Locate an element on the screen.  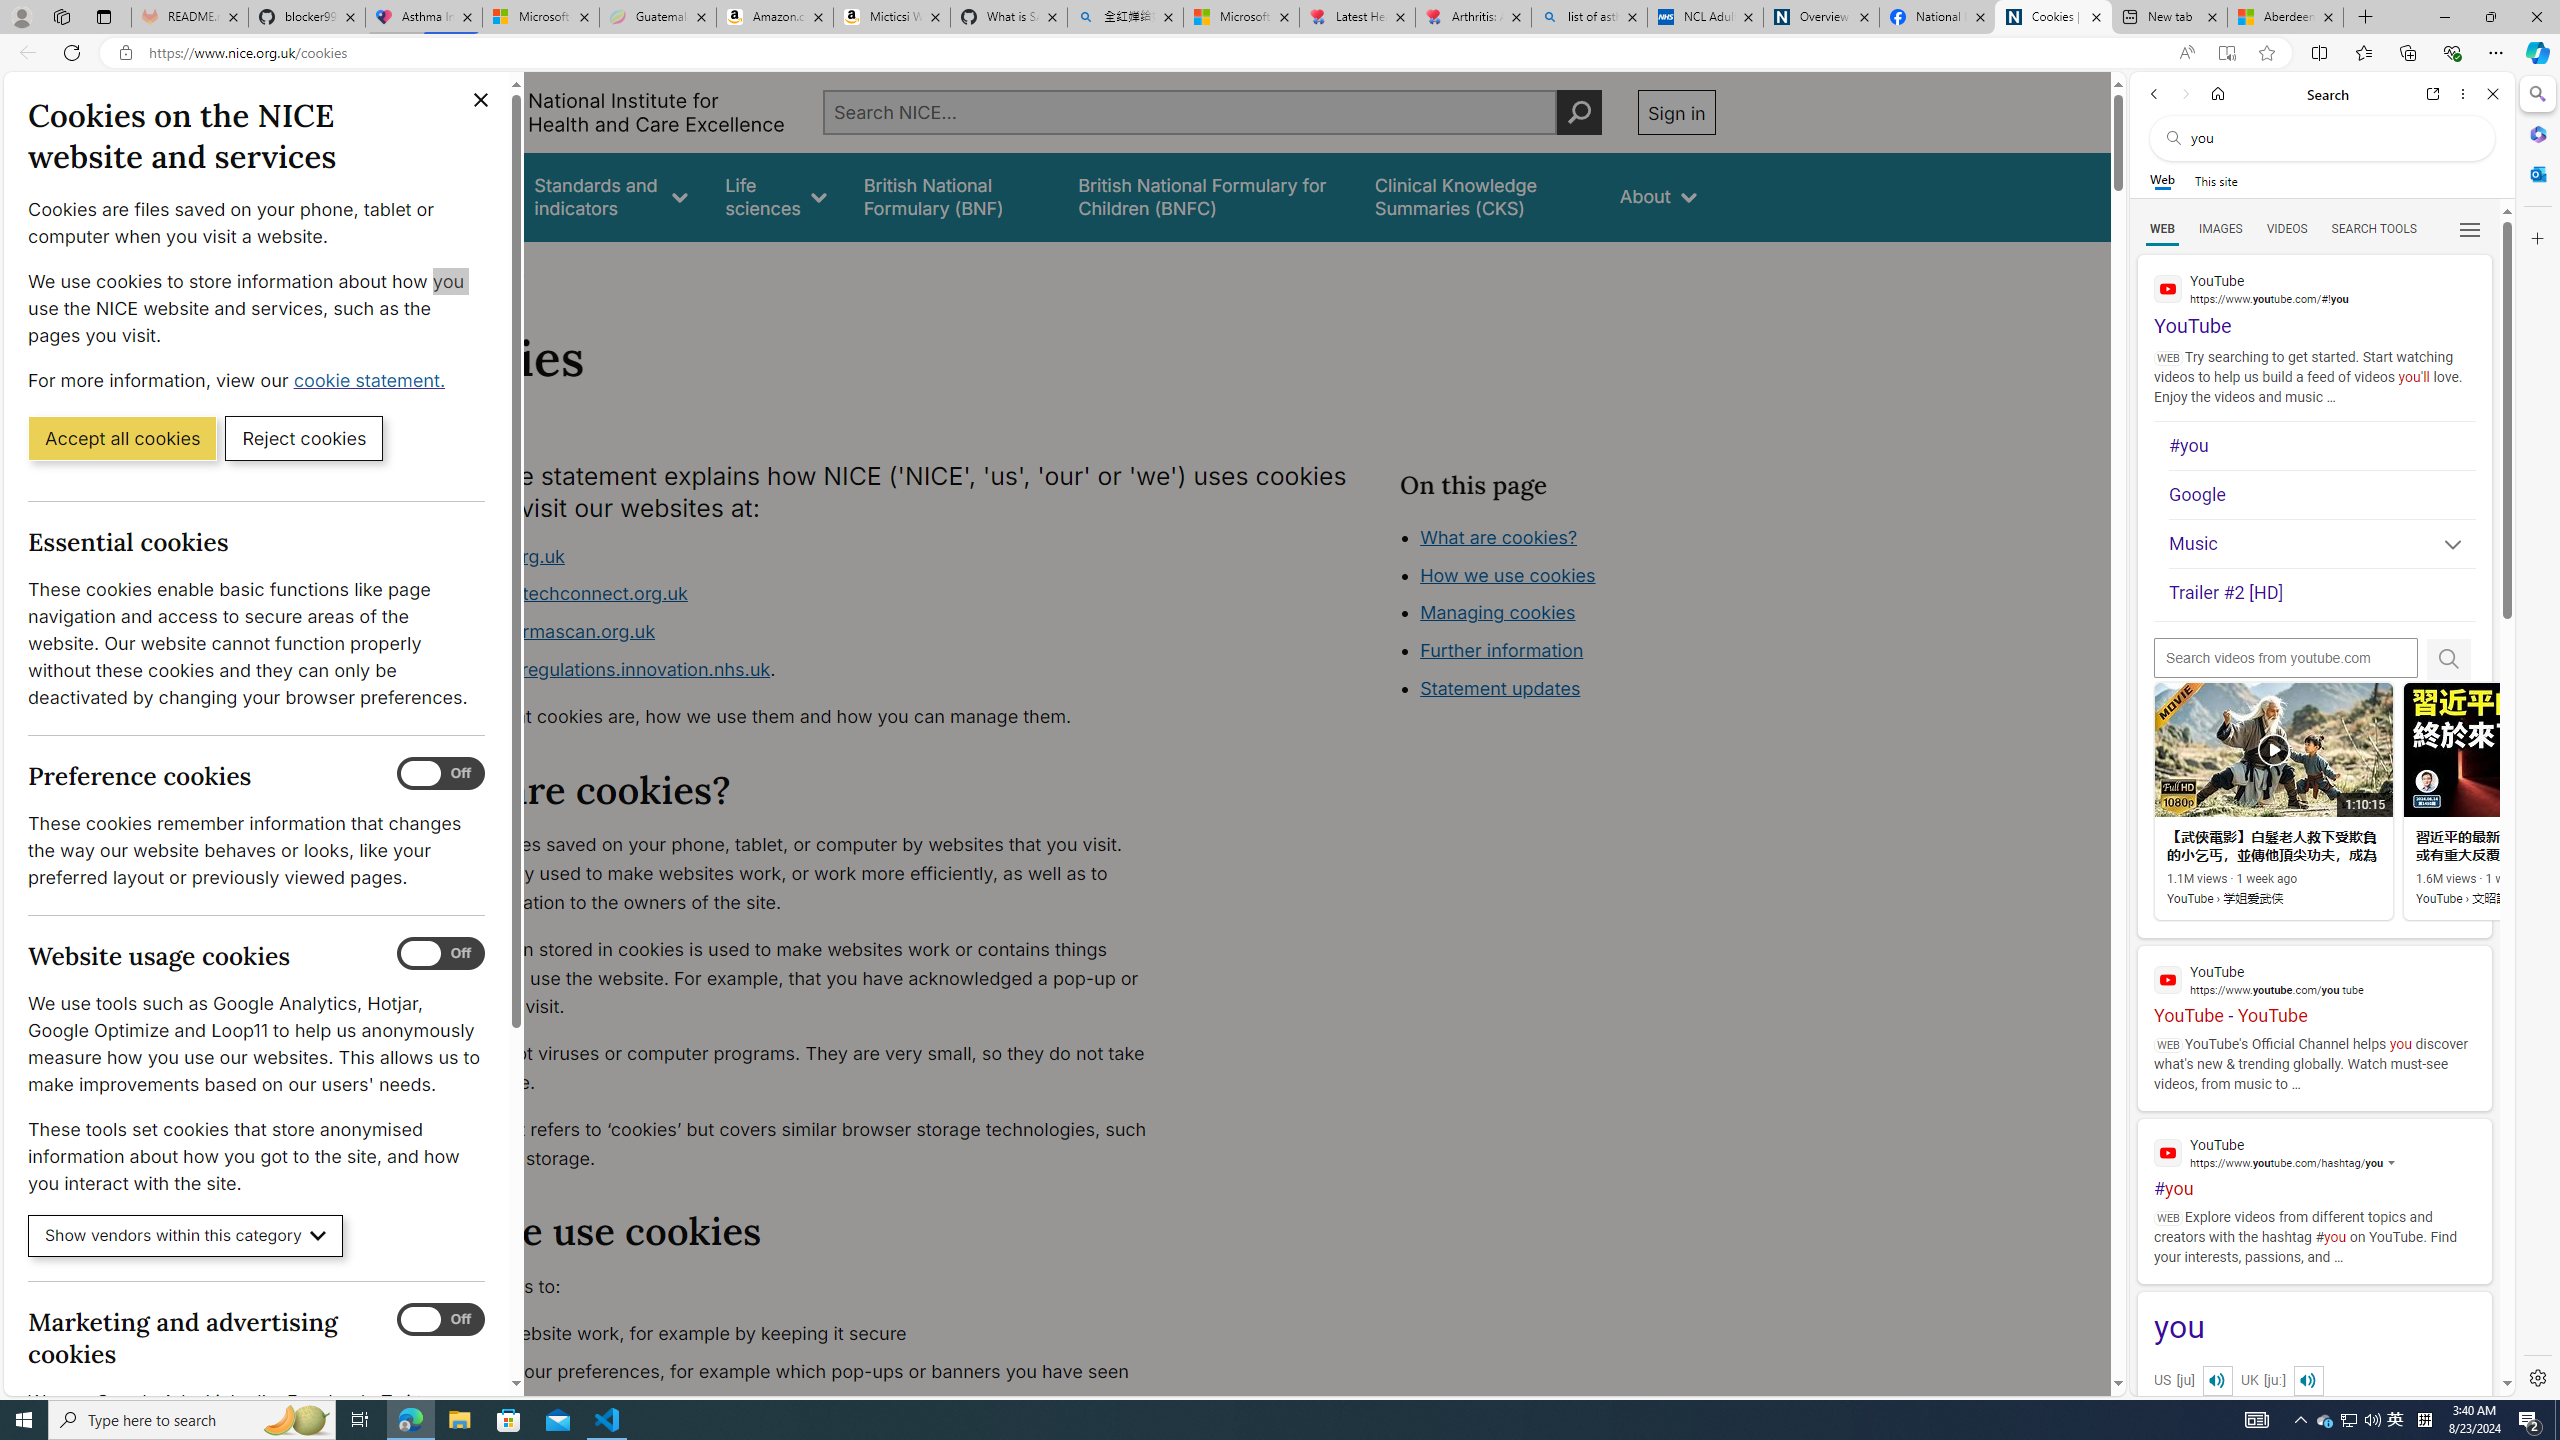
Cookies | About | NICE is located at coordinates (2052, 17).